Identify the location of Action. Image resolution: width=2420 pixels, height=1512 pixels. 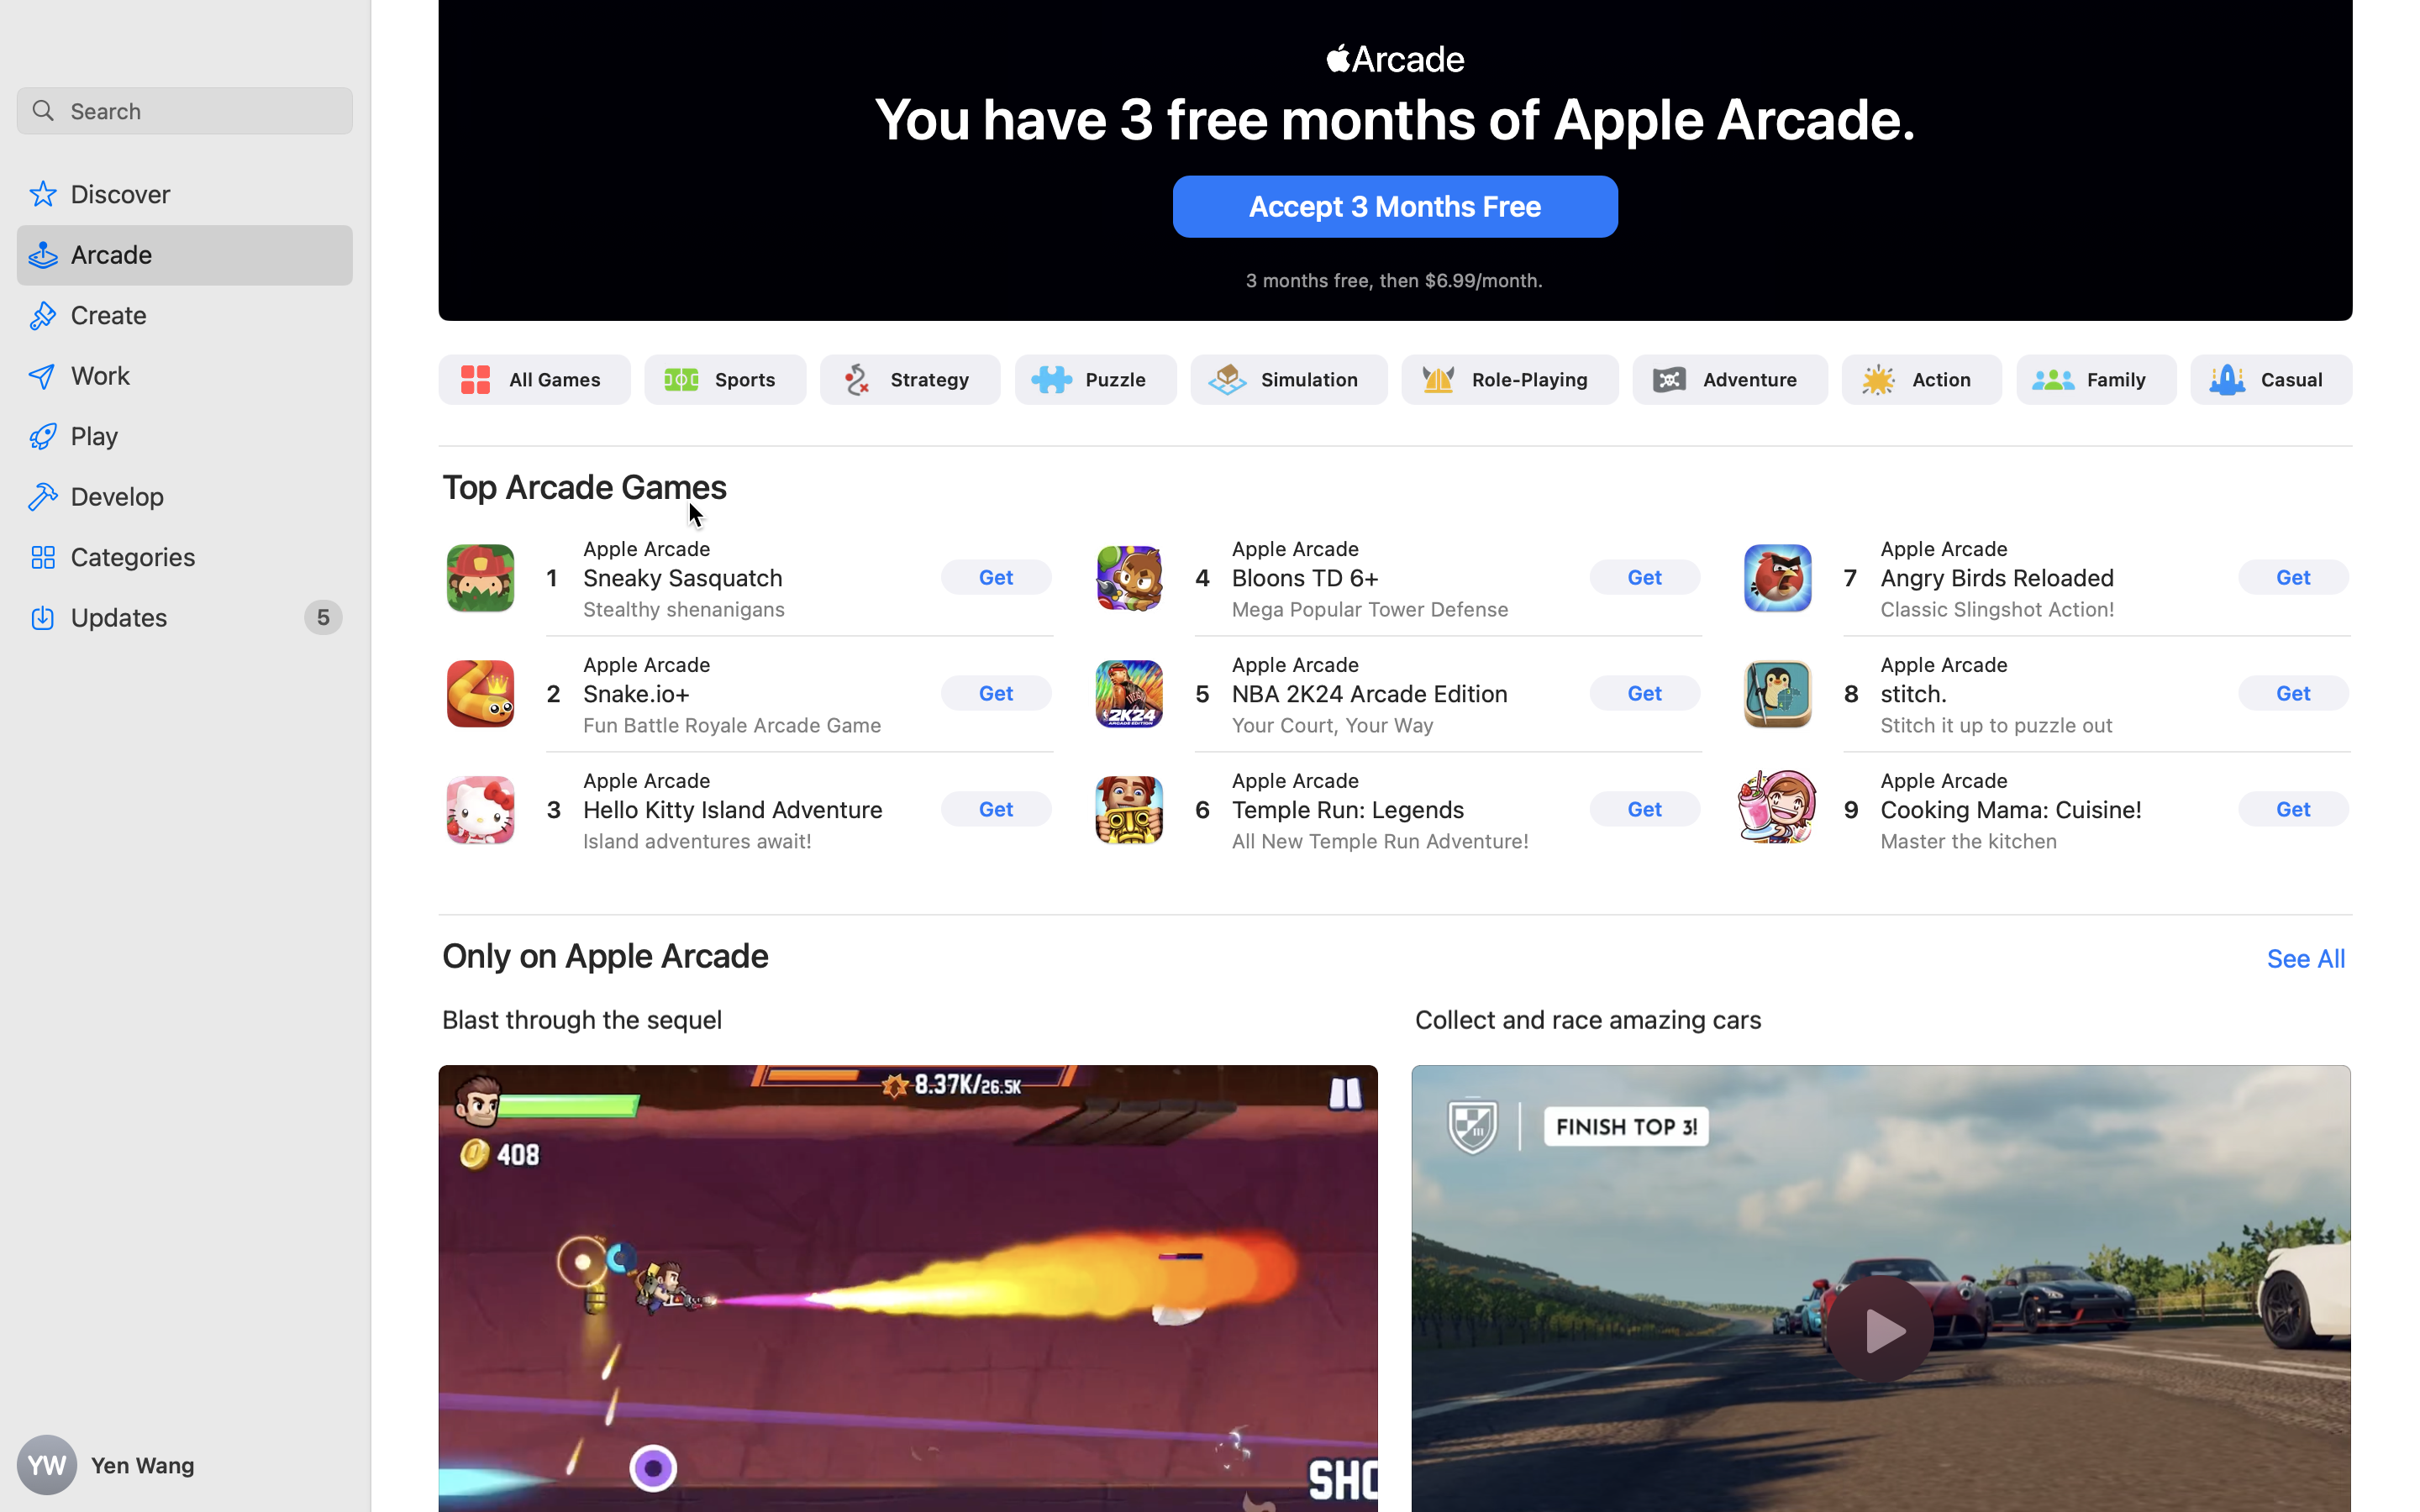
(1943, 380).